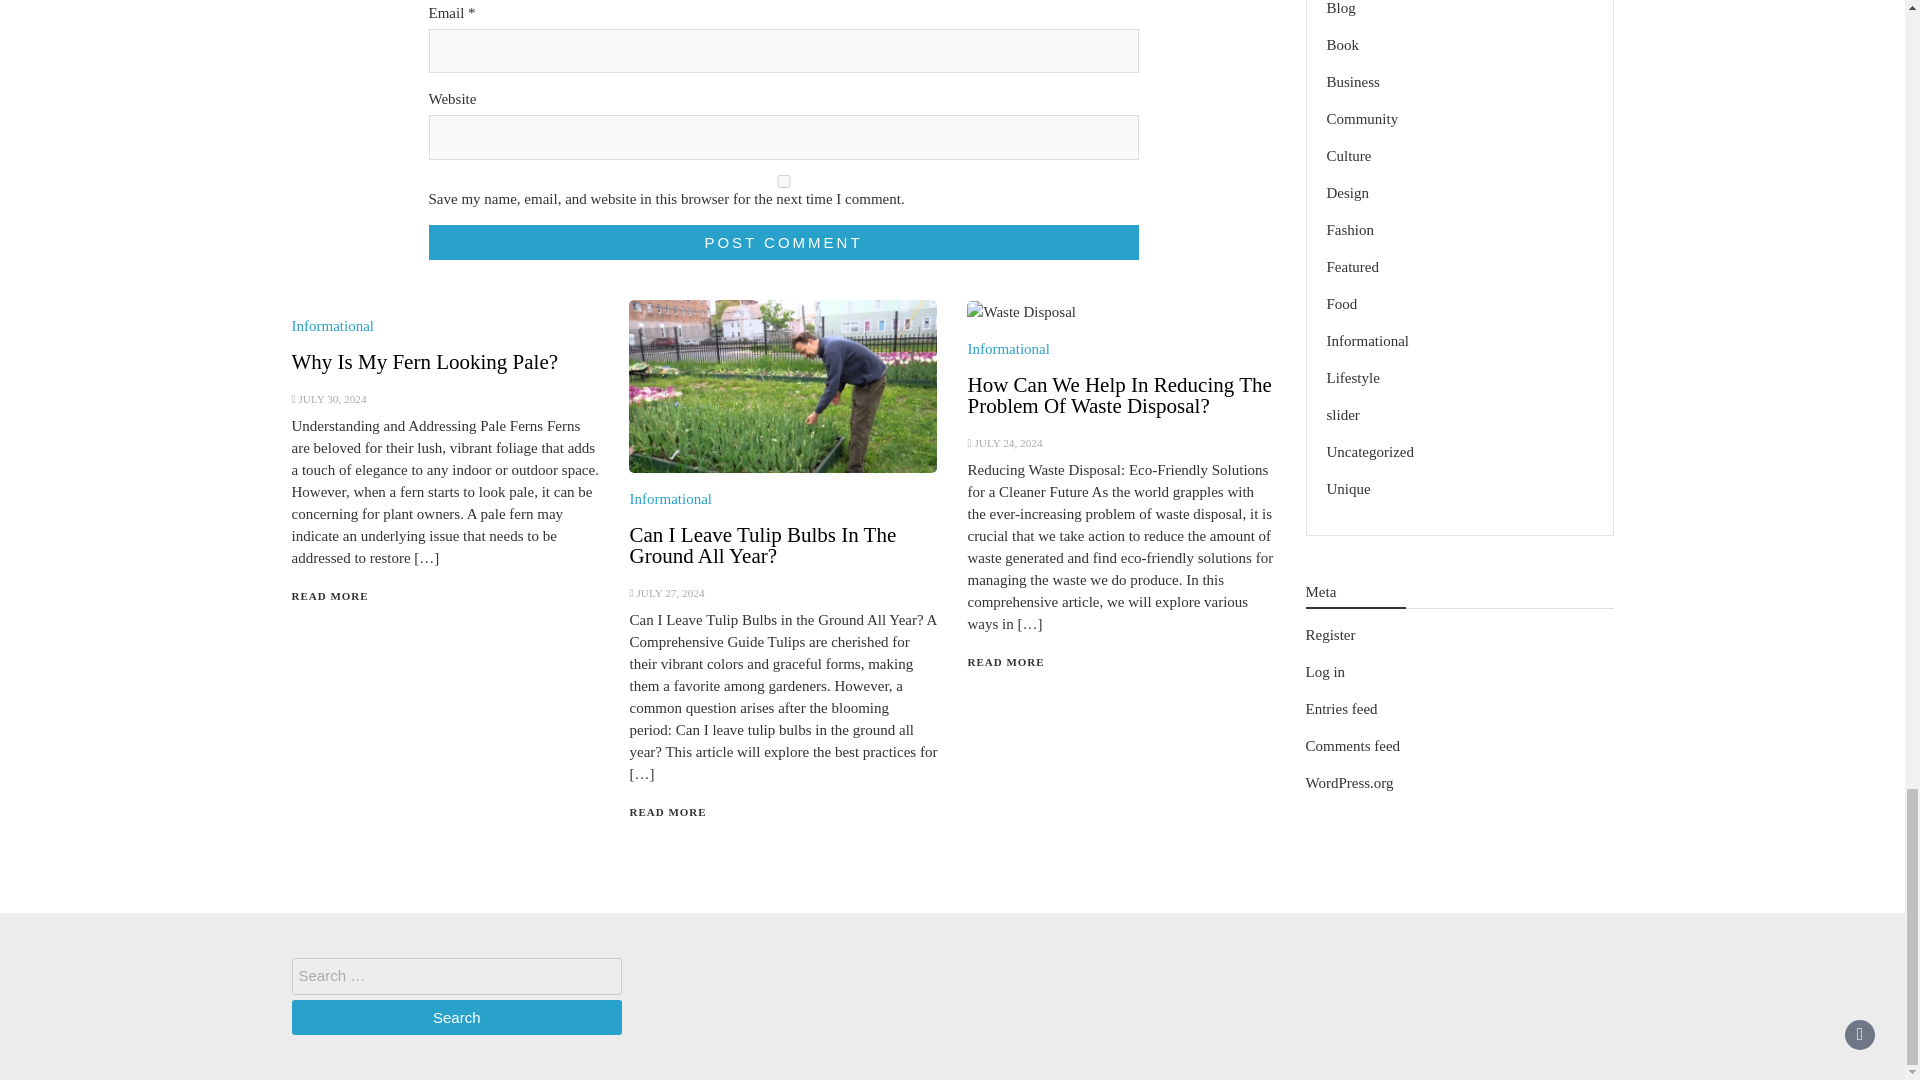 This screenshot has height=1080, width=1920. Describe the element at coordinates (668, 811) in the screenshot. I see `READ MORE` at that location.